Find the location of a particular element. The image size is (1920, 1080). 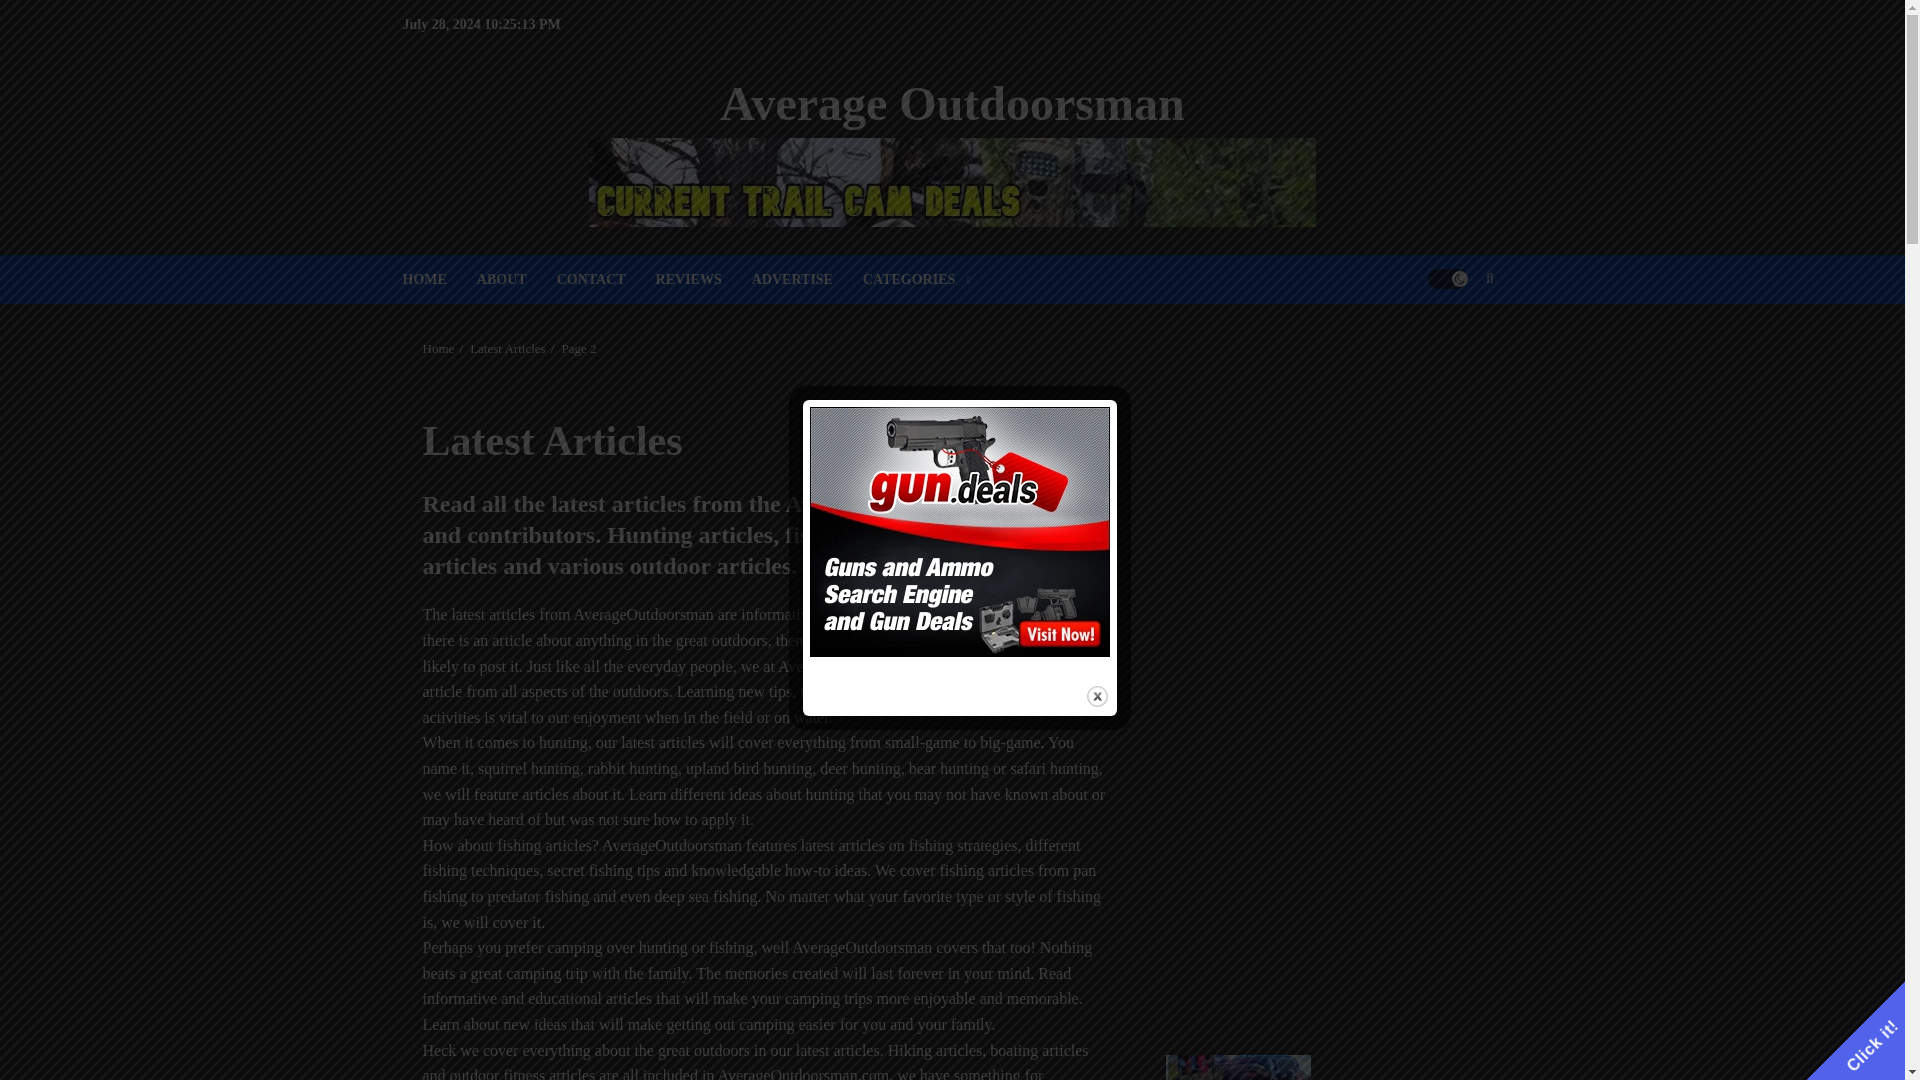

Close is located at coordinates (1096, 696).